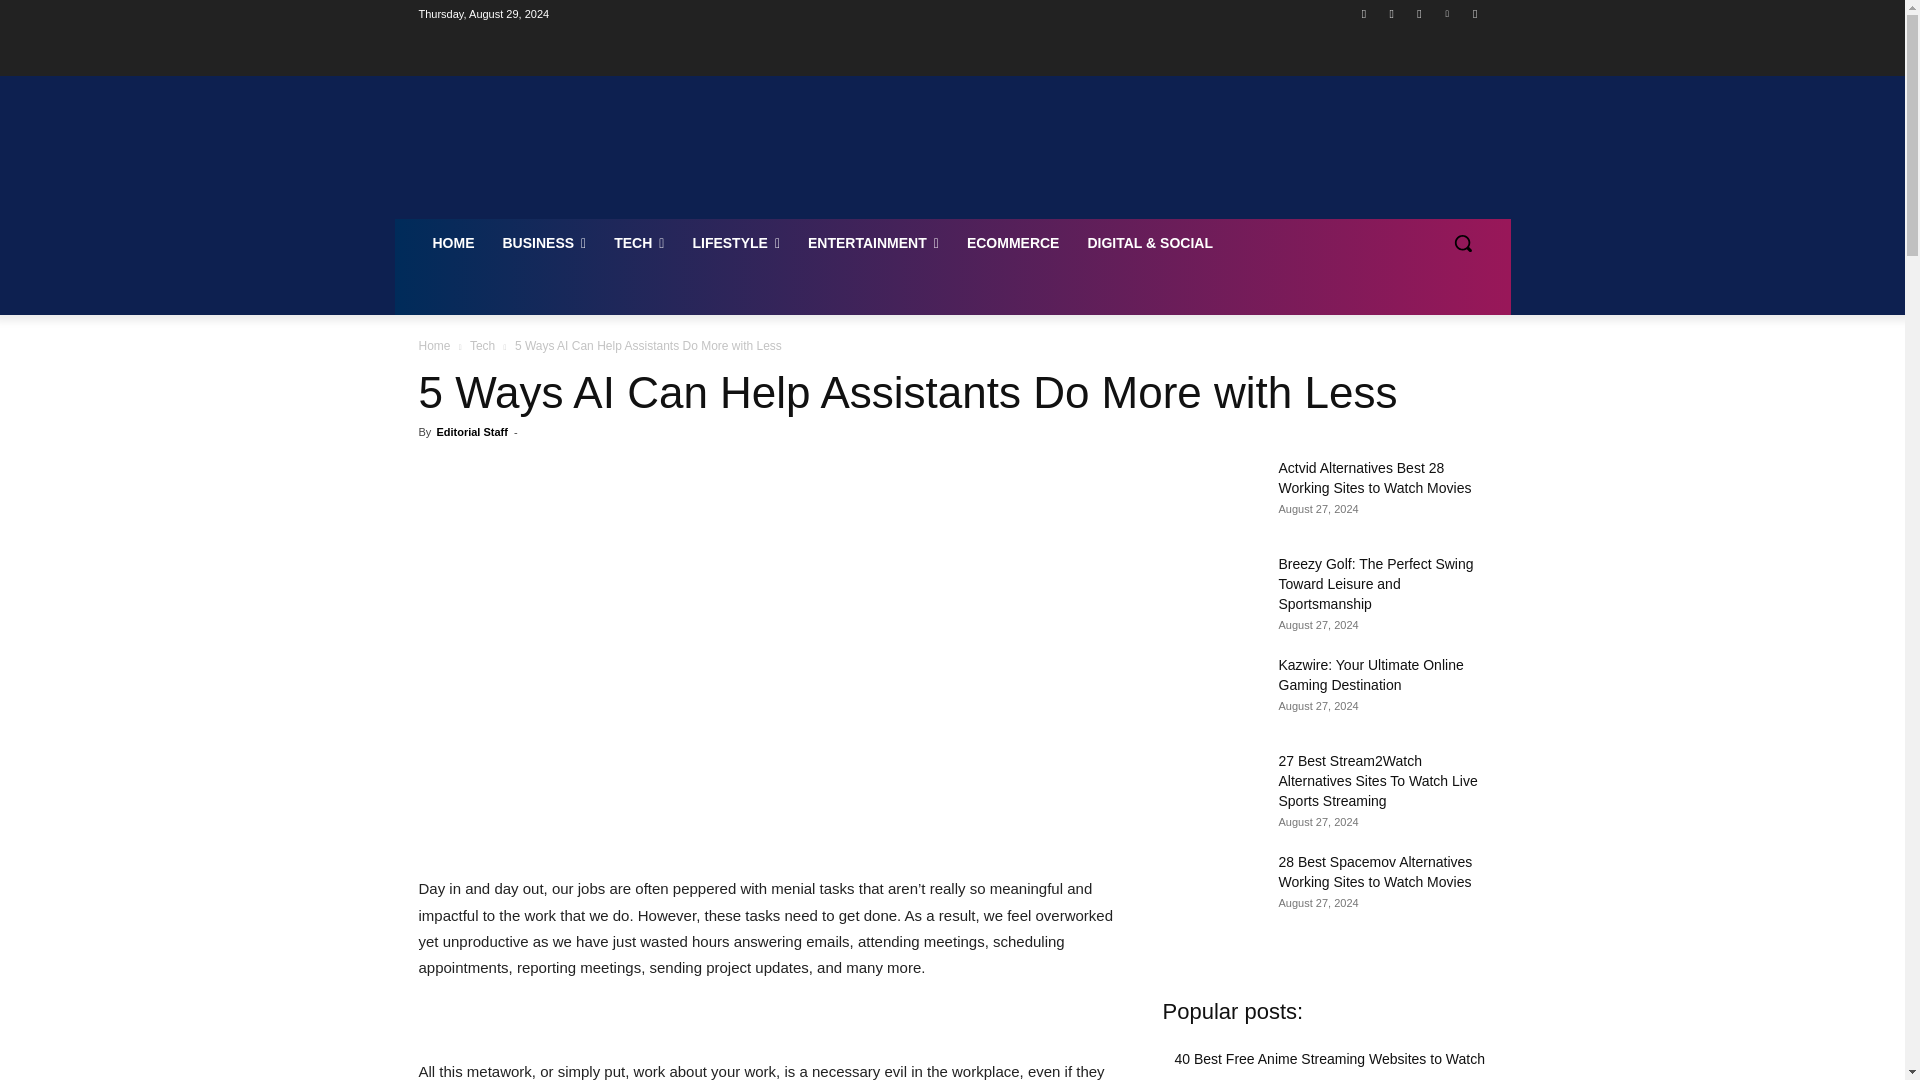 The width and height of the screenshot is (1920, 1080). What do you see at coordinates (1474, 13) in the screenshot?
I see `Youtube` at bounding box center [1474, 13].